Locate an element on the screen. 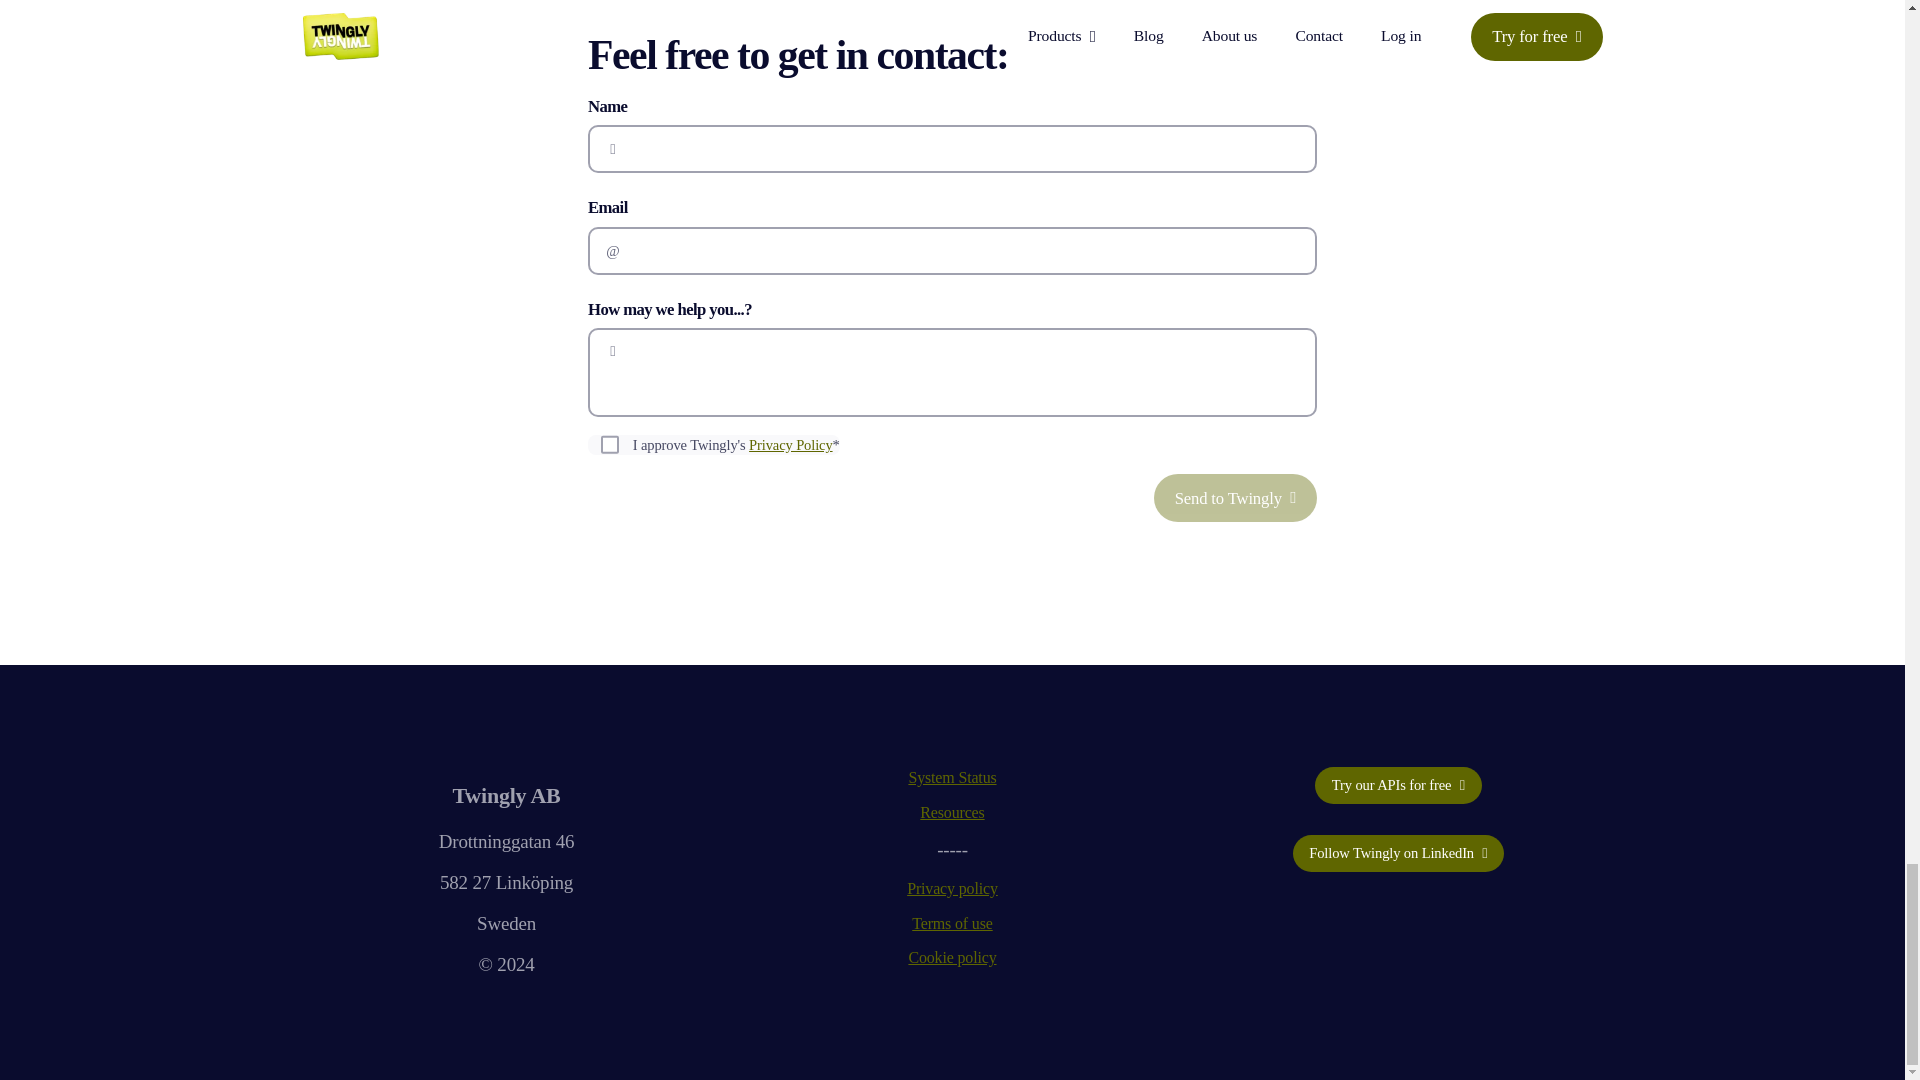  Privacy Policy is located at coordinates (790, 444).